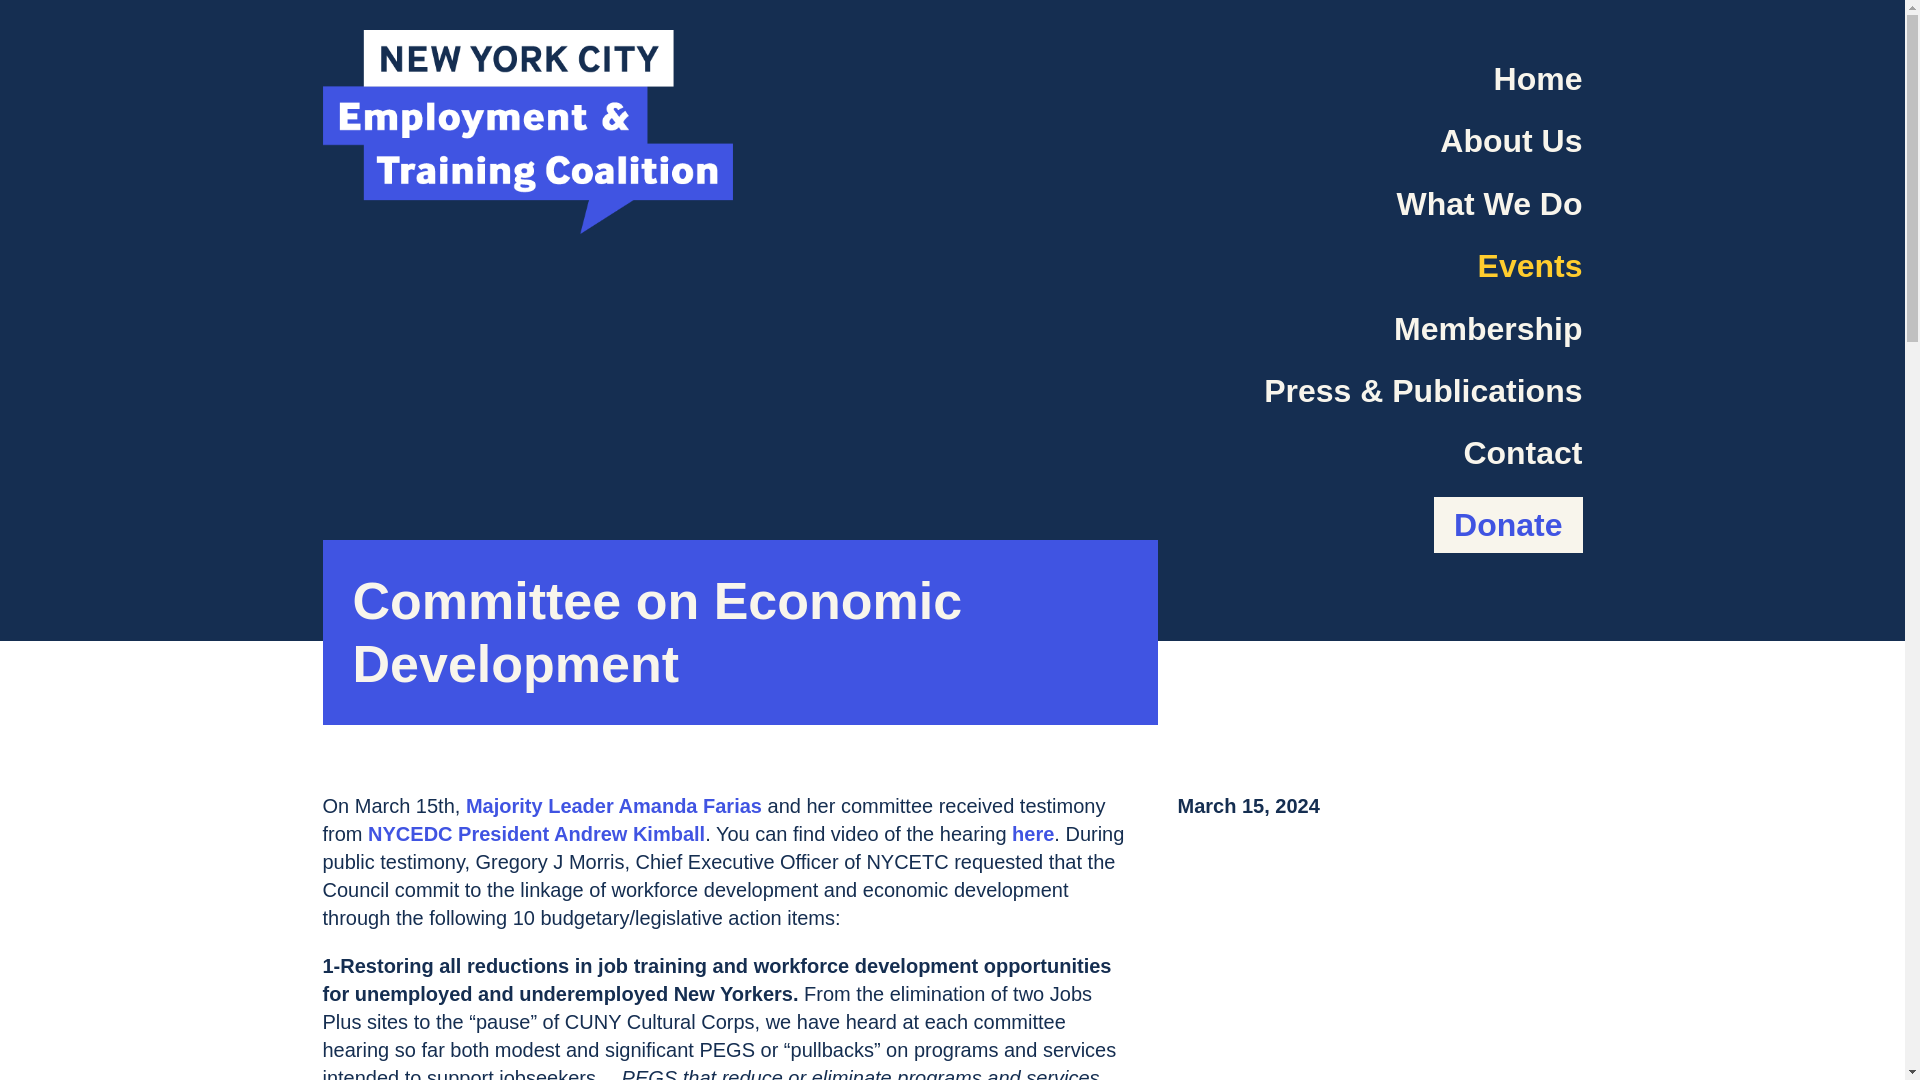  I want to click on Home, so click(1538, 79).